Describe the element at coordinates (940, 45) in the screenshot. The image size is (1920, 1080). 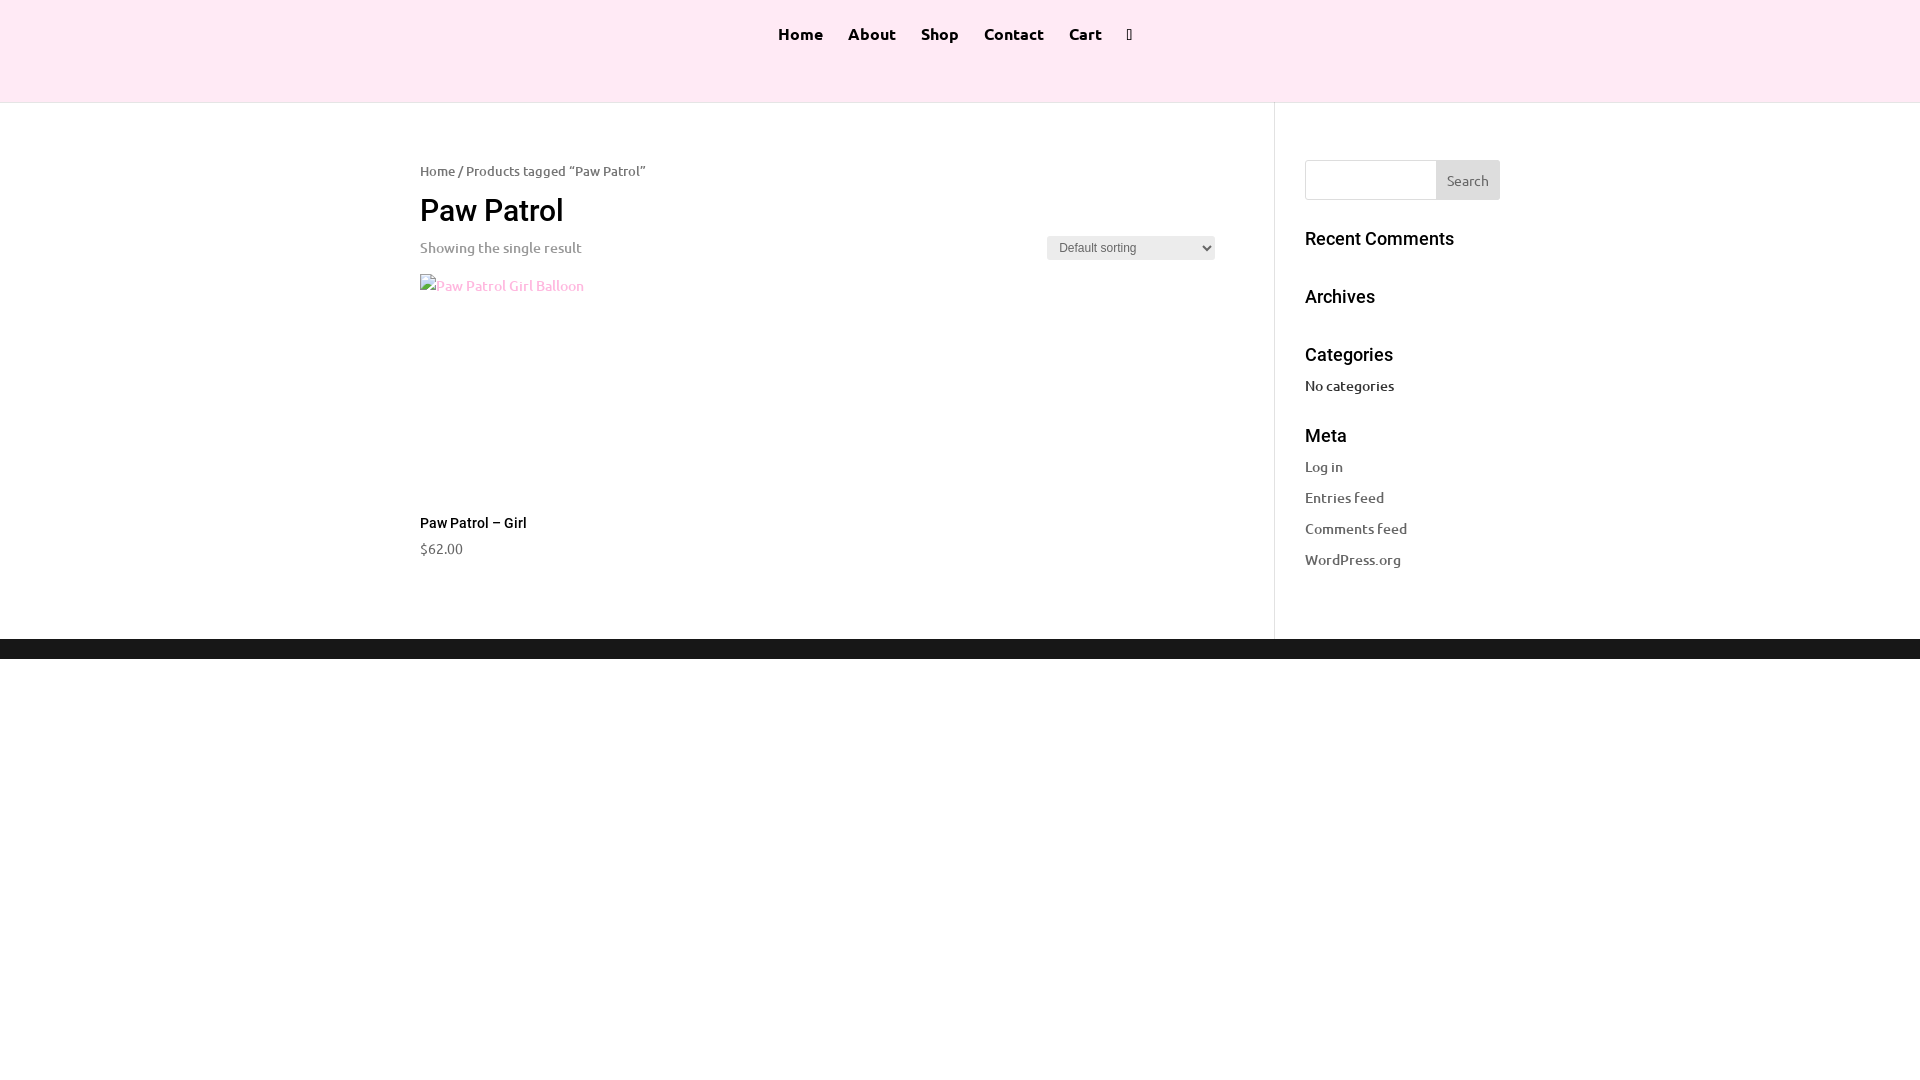
I see `Shop` at that location.